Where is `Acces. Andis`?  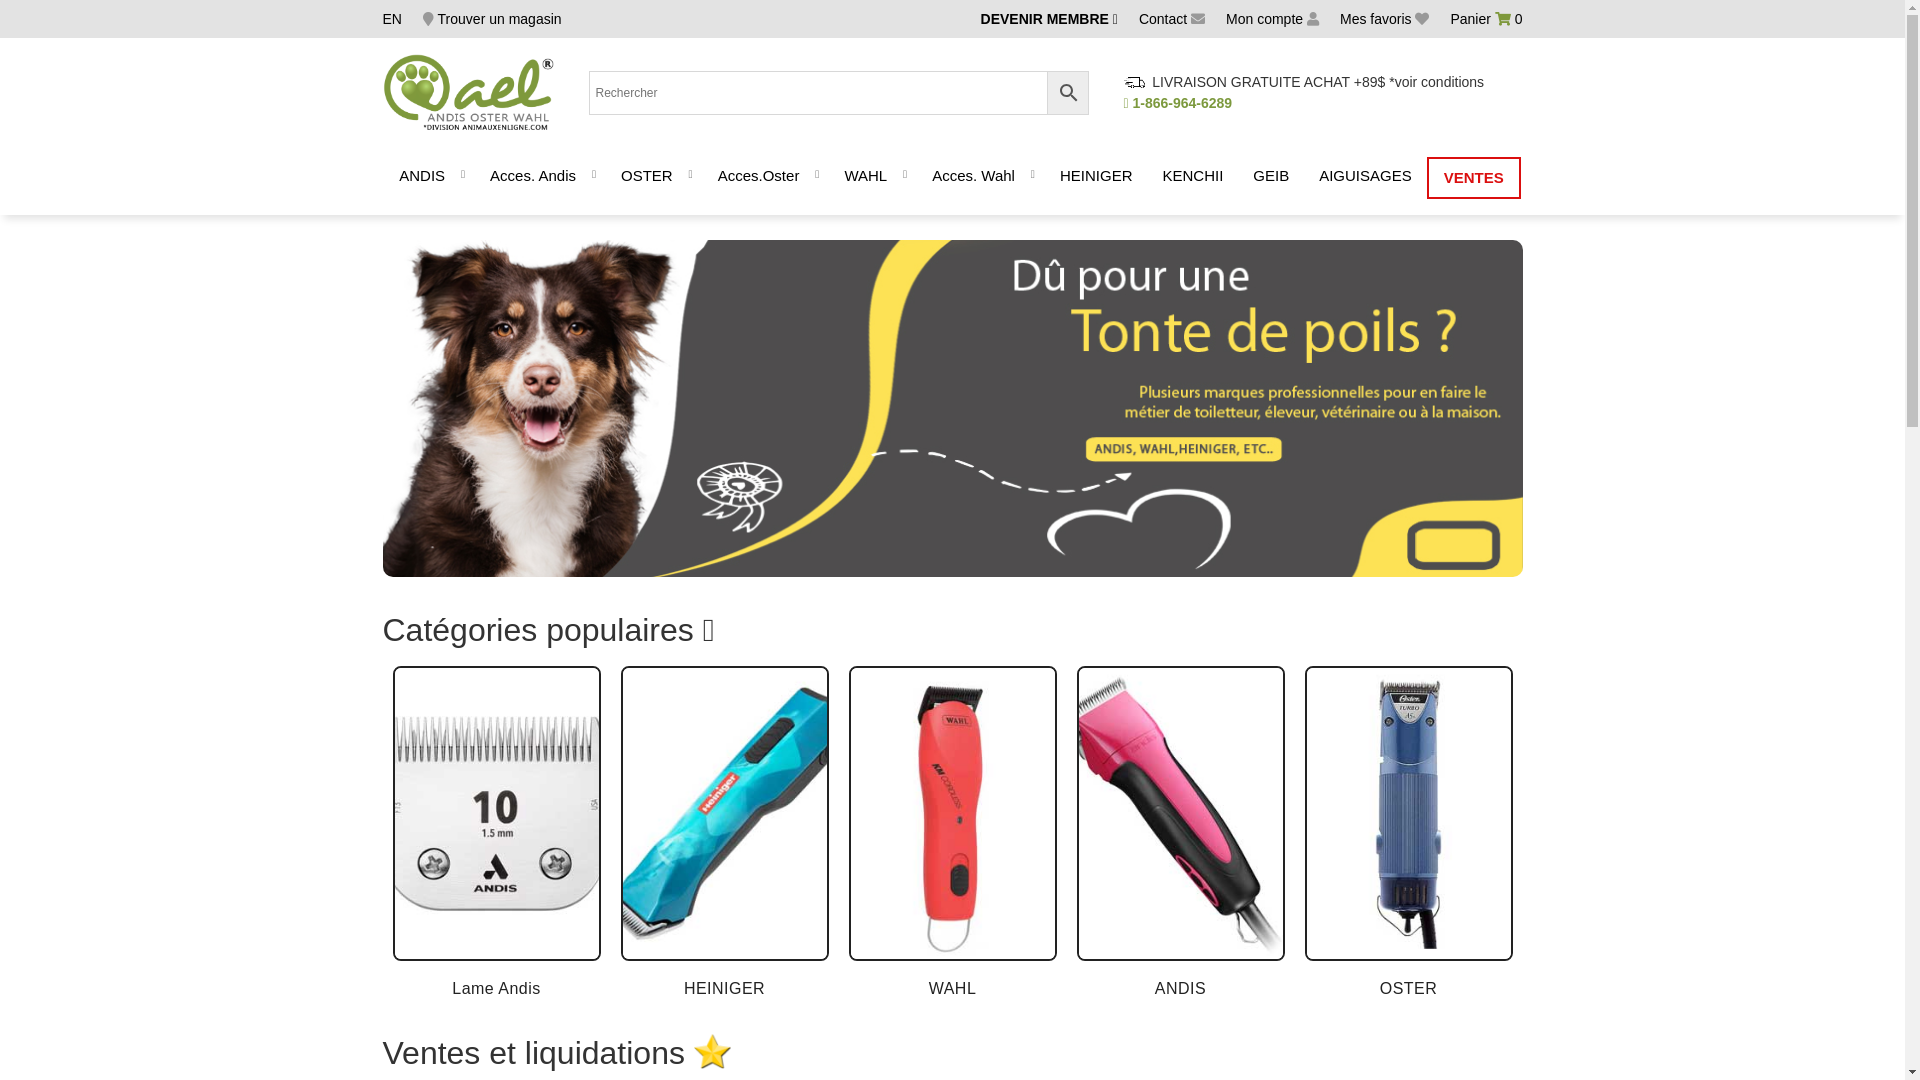
Acces. Andis is located at coordinates (533, 178).